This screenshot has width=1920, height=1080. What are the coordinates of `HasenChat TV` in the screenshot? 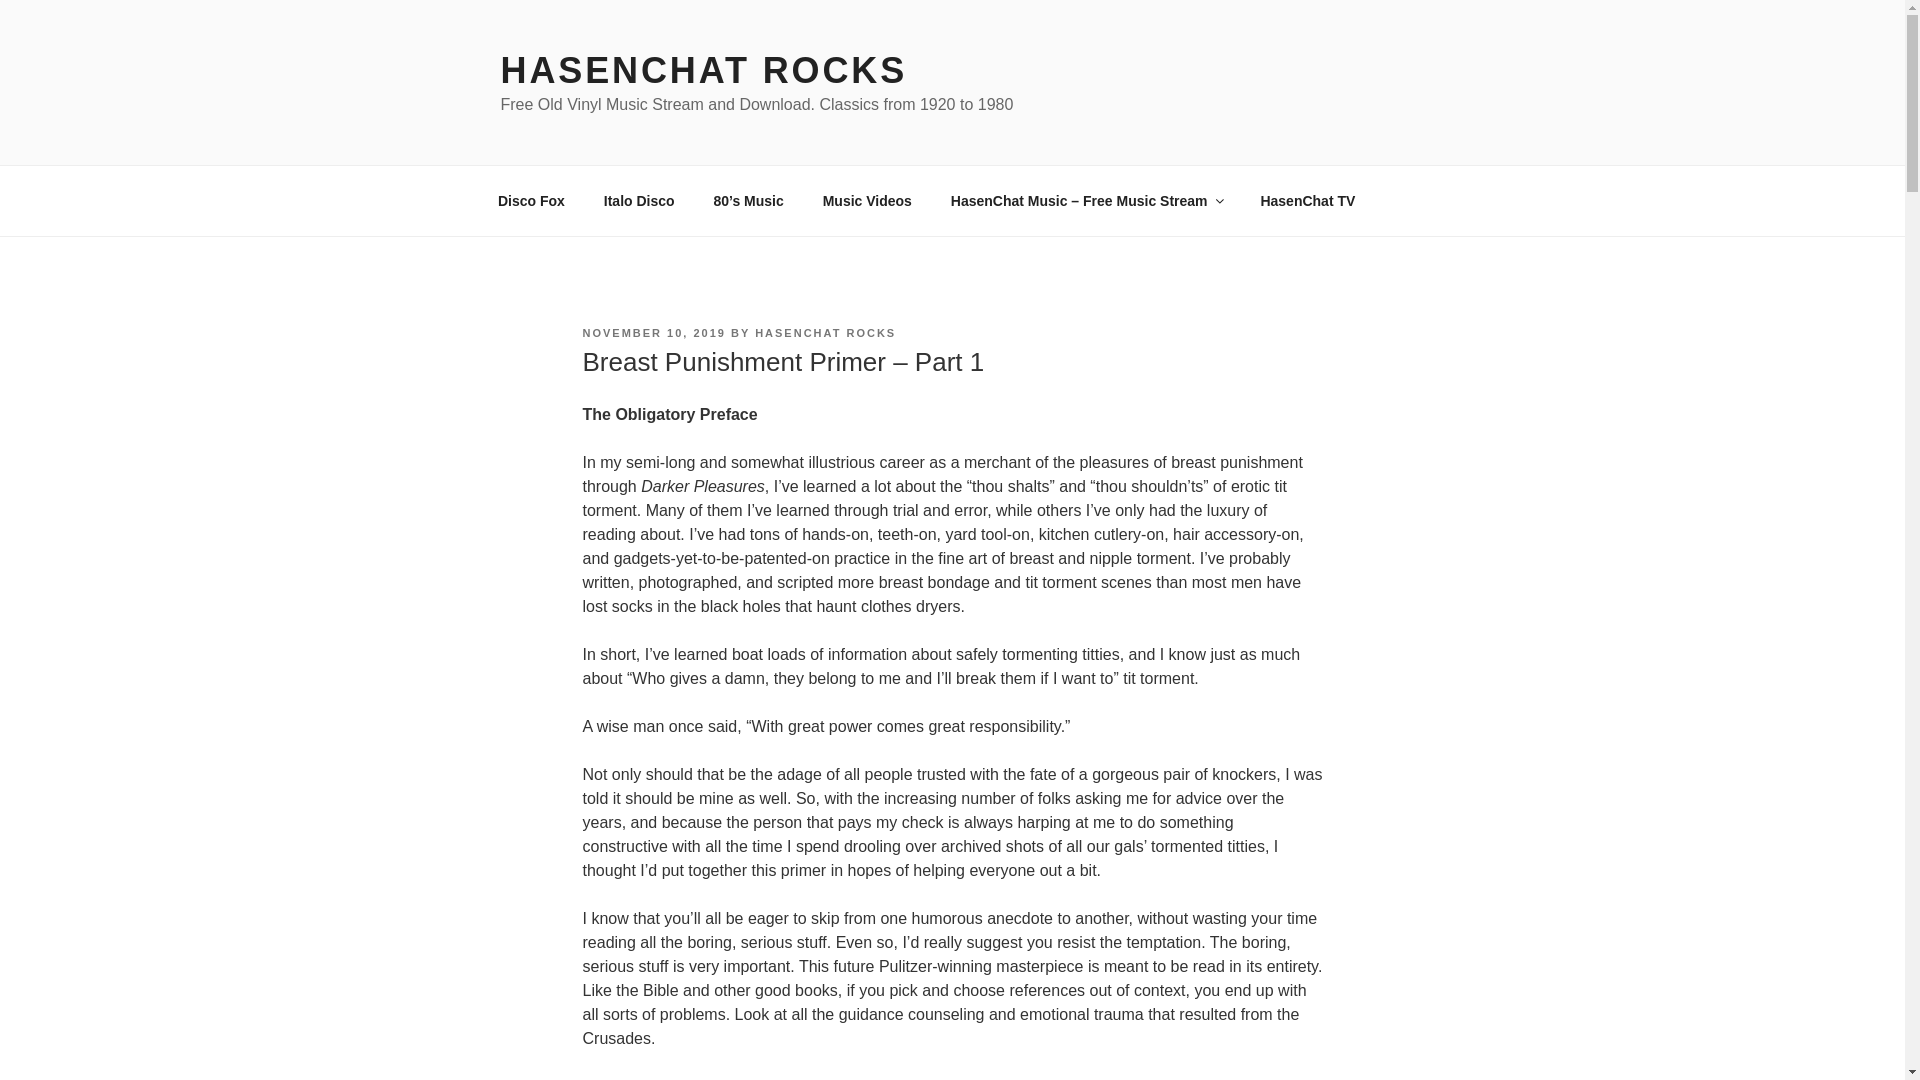 It's located at (1307, 200).